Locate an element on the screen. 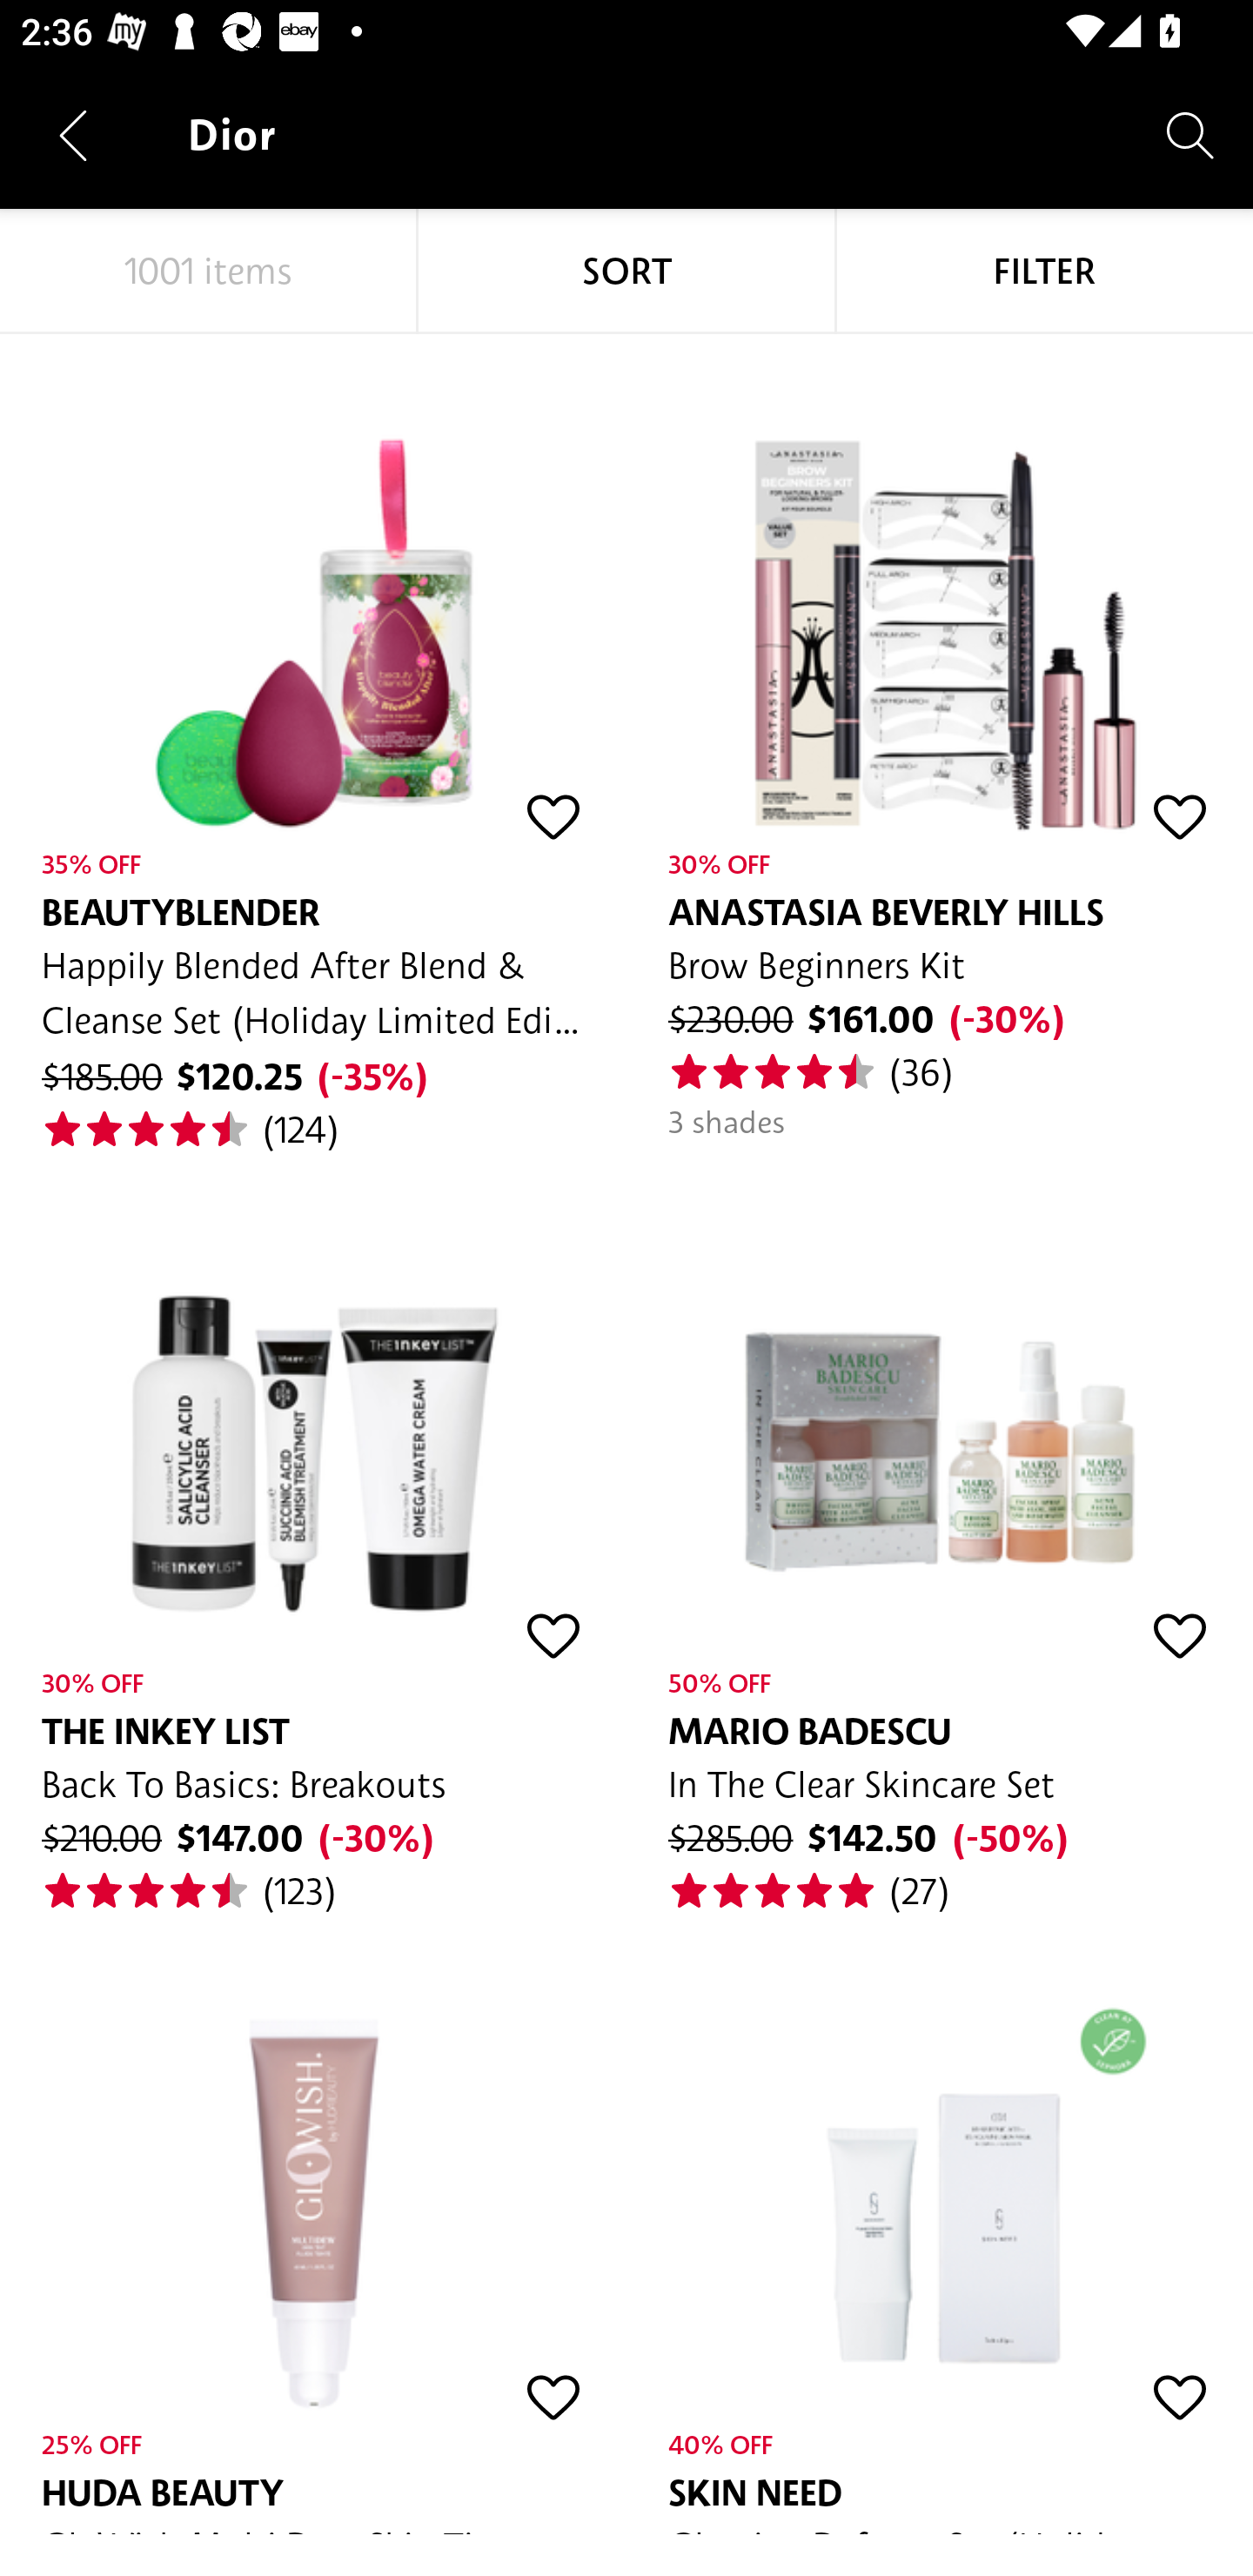 The width and height of the screenshot is (1253, 2576). 25% OFF HUDA BEAUTY GloWish Multi Dew Skin Tint is located at coordinates (313, 2224).